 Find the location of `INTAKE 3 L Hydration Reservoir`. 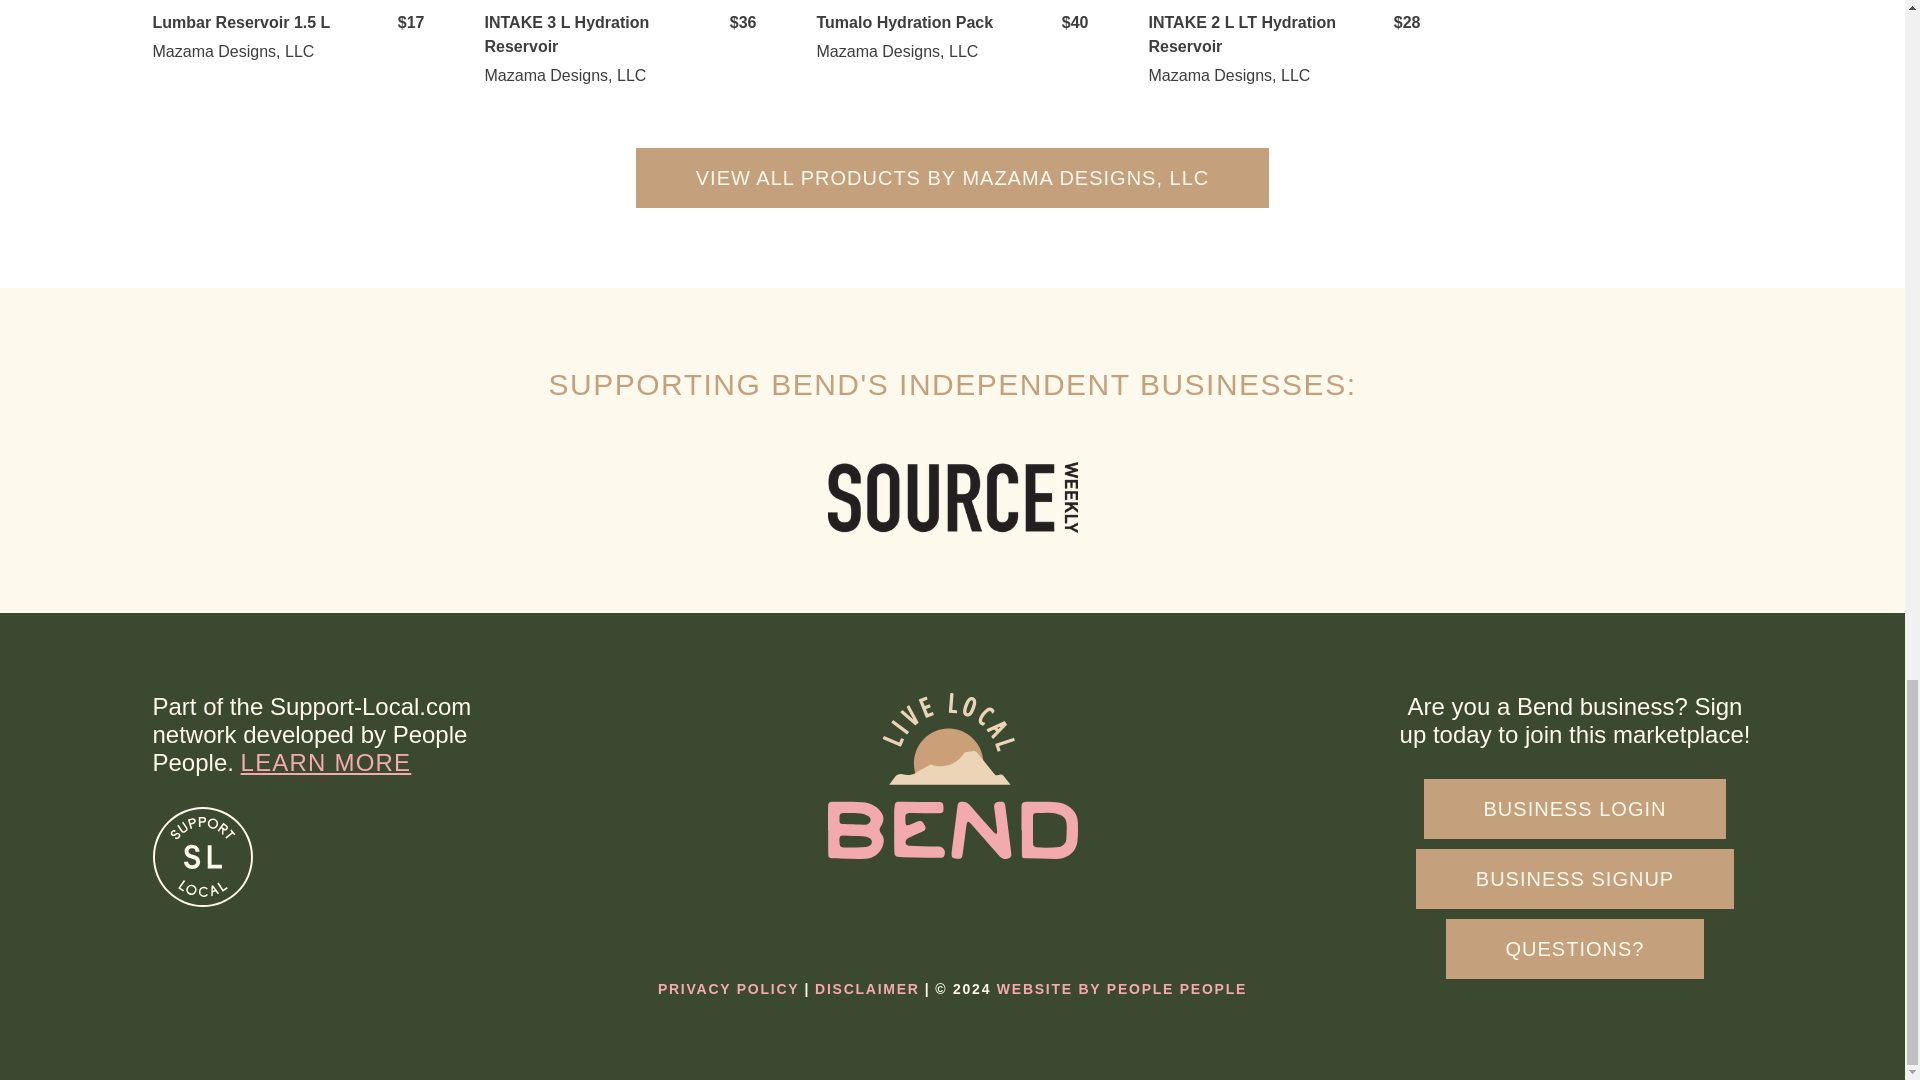

INTAKE 3 L Hydration Reservoir is located at coordinates (566, 34).